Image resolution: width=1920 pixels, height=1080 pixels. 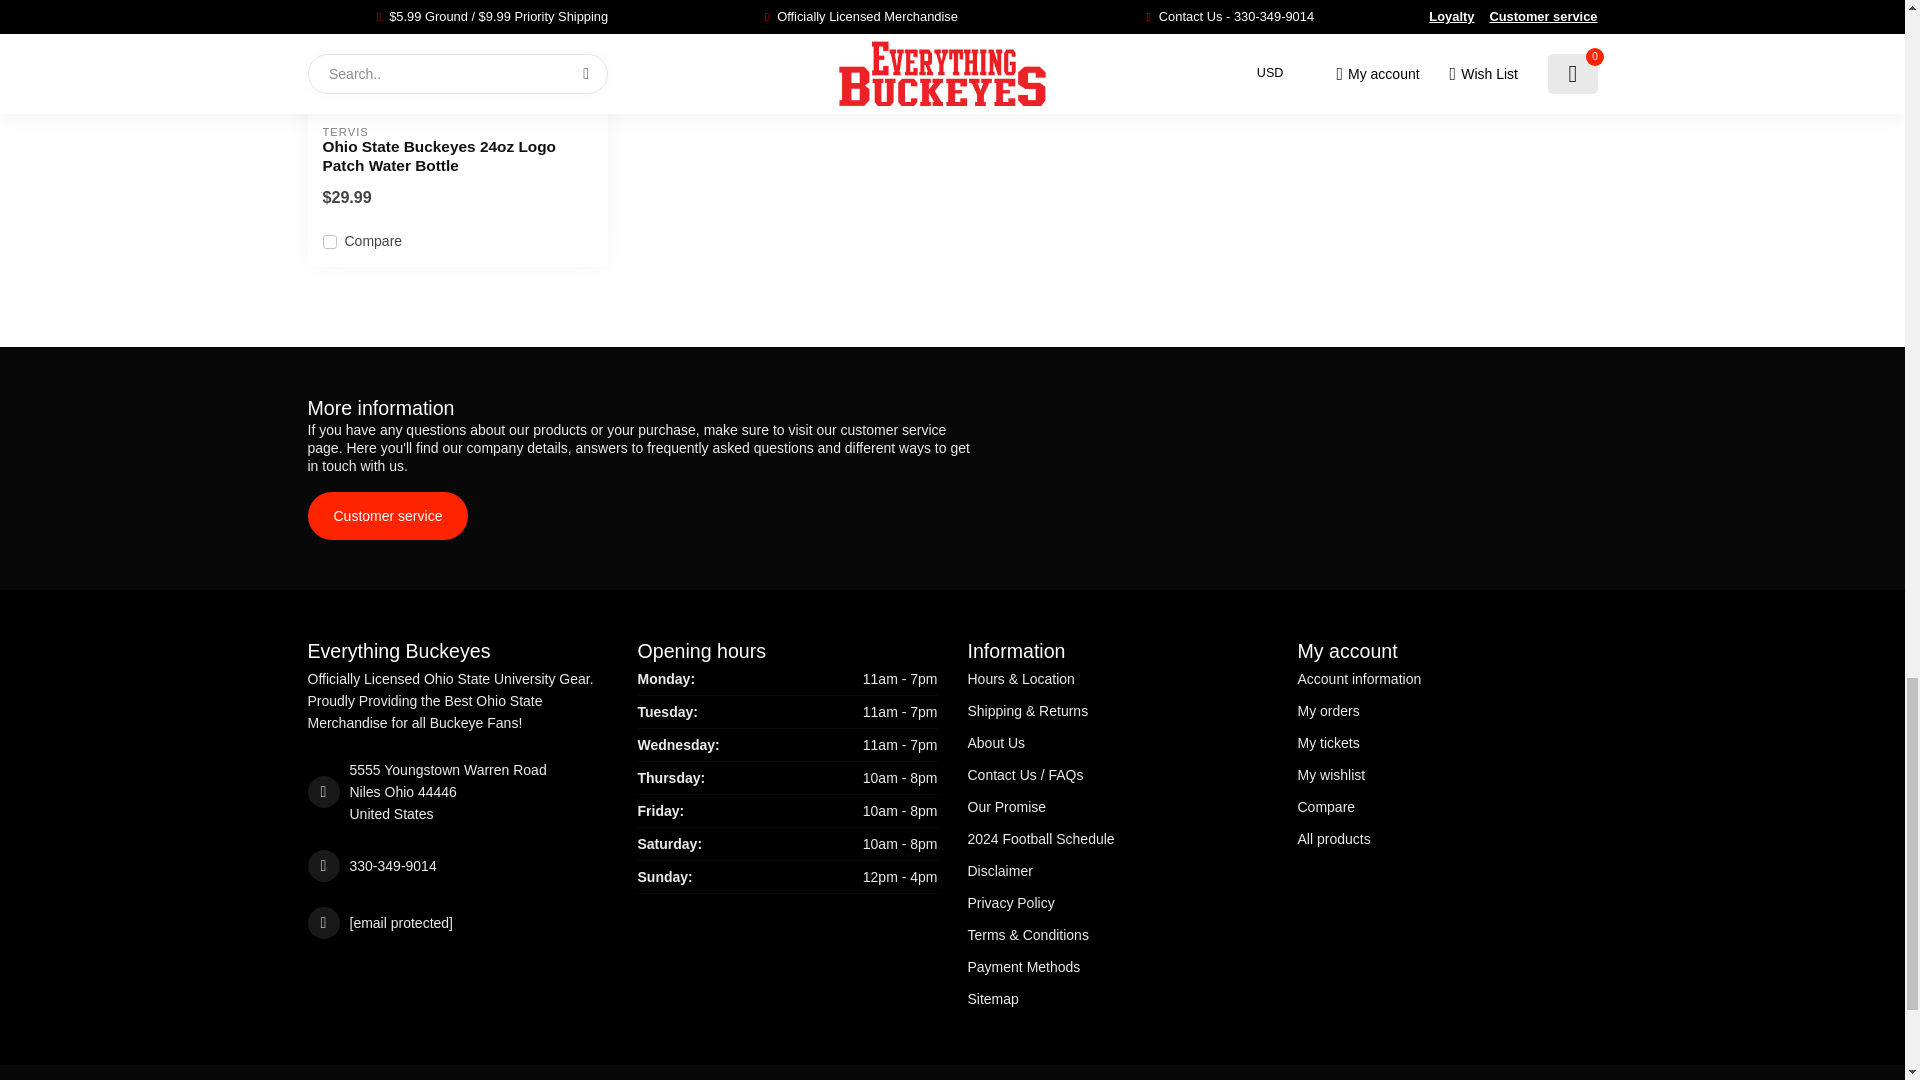 What do you see at coordinates (1117, 902) in the screenshot?
I see `Privacy Policy` at bounding box center [1117, 902].